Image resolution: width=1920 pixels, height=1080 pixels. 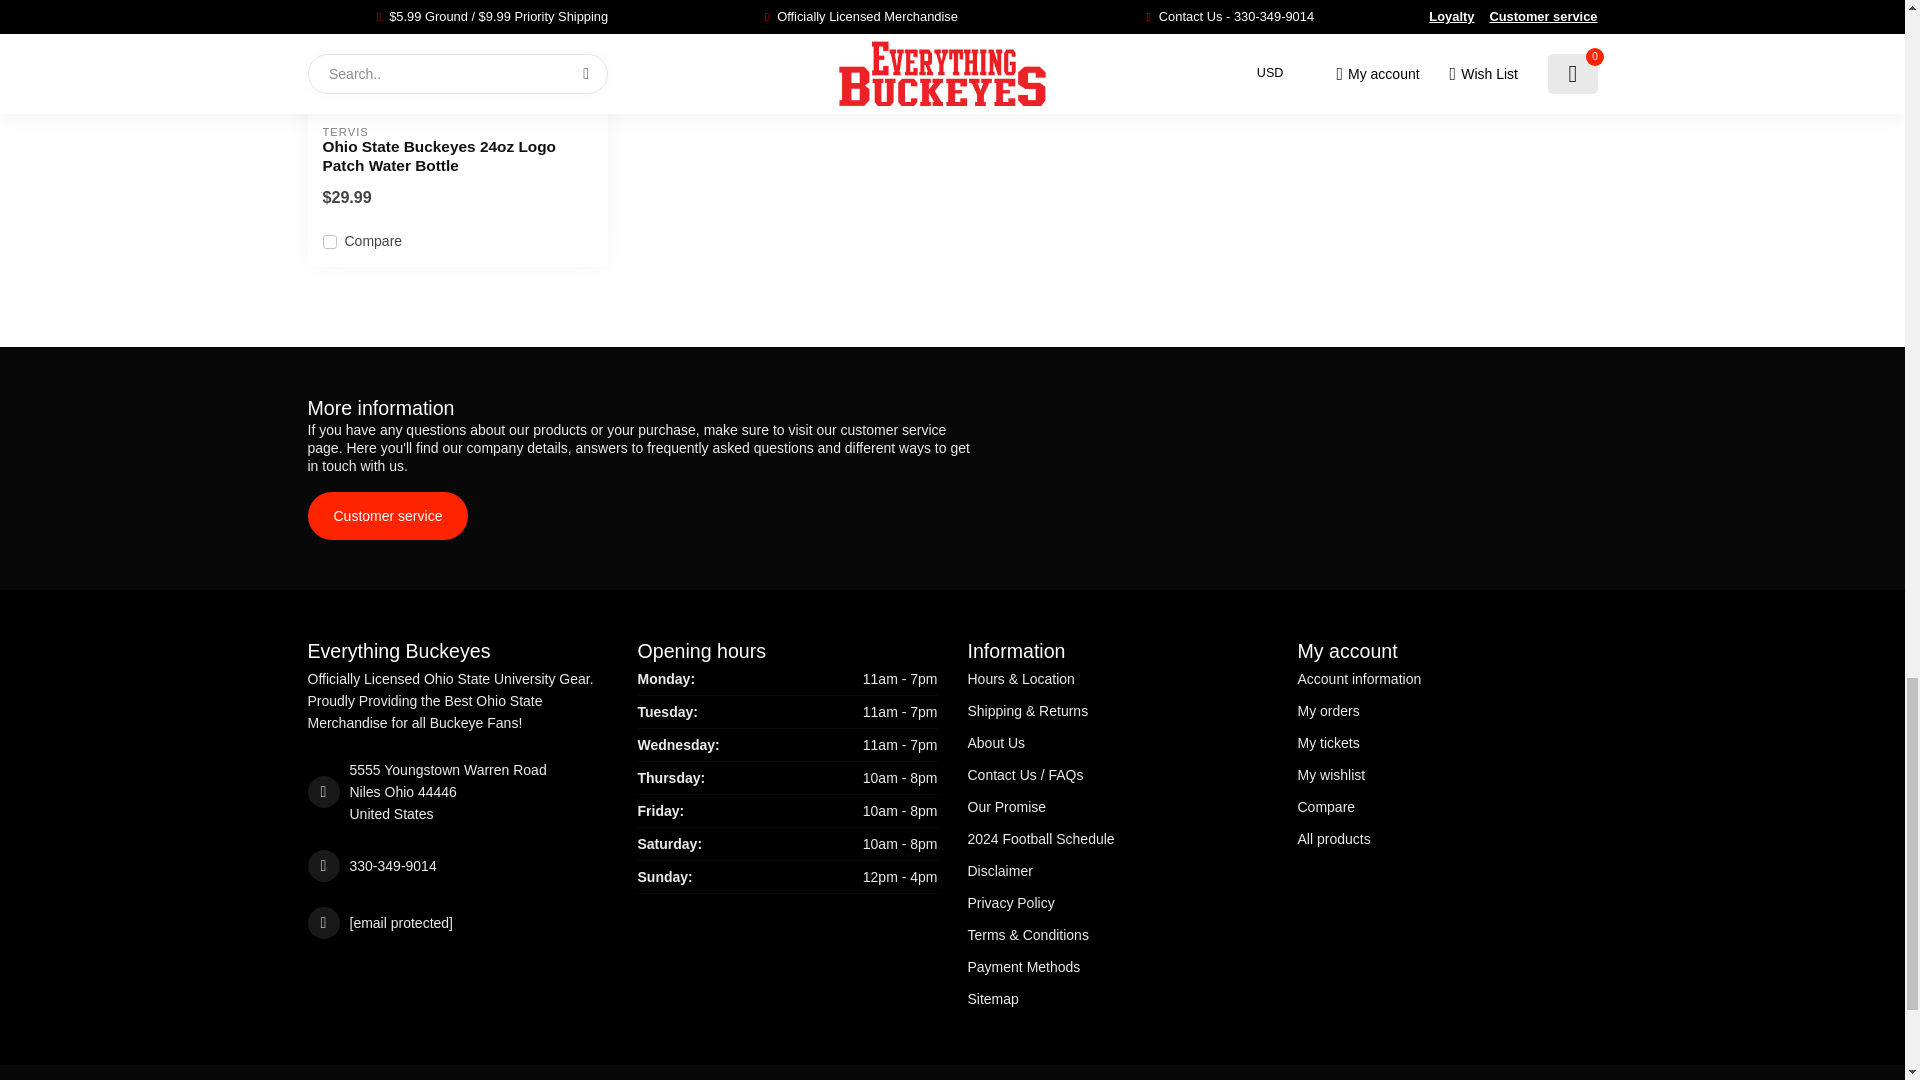 What do you see at coordinates (1117, 902) in the screenshot?
I see `Privacy Policy` at bounding box center [1117, 902].